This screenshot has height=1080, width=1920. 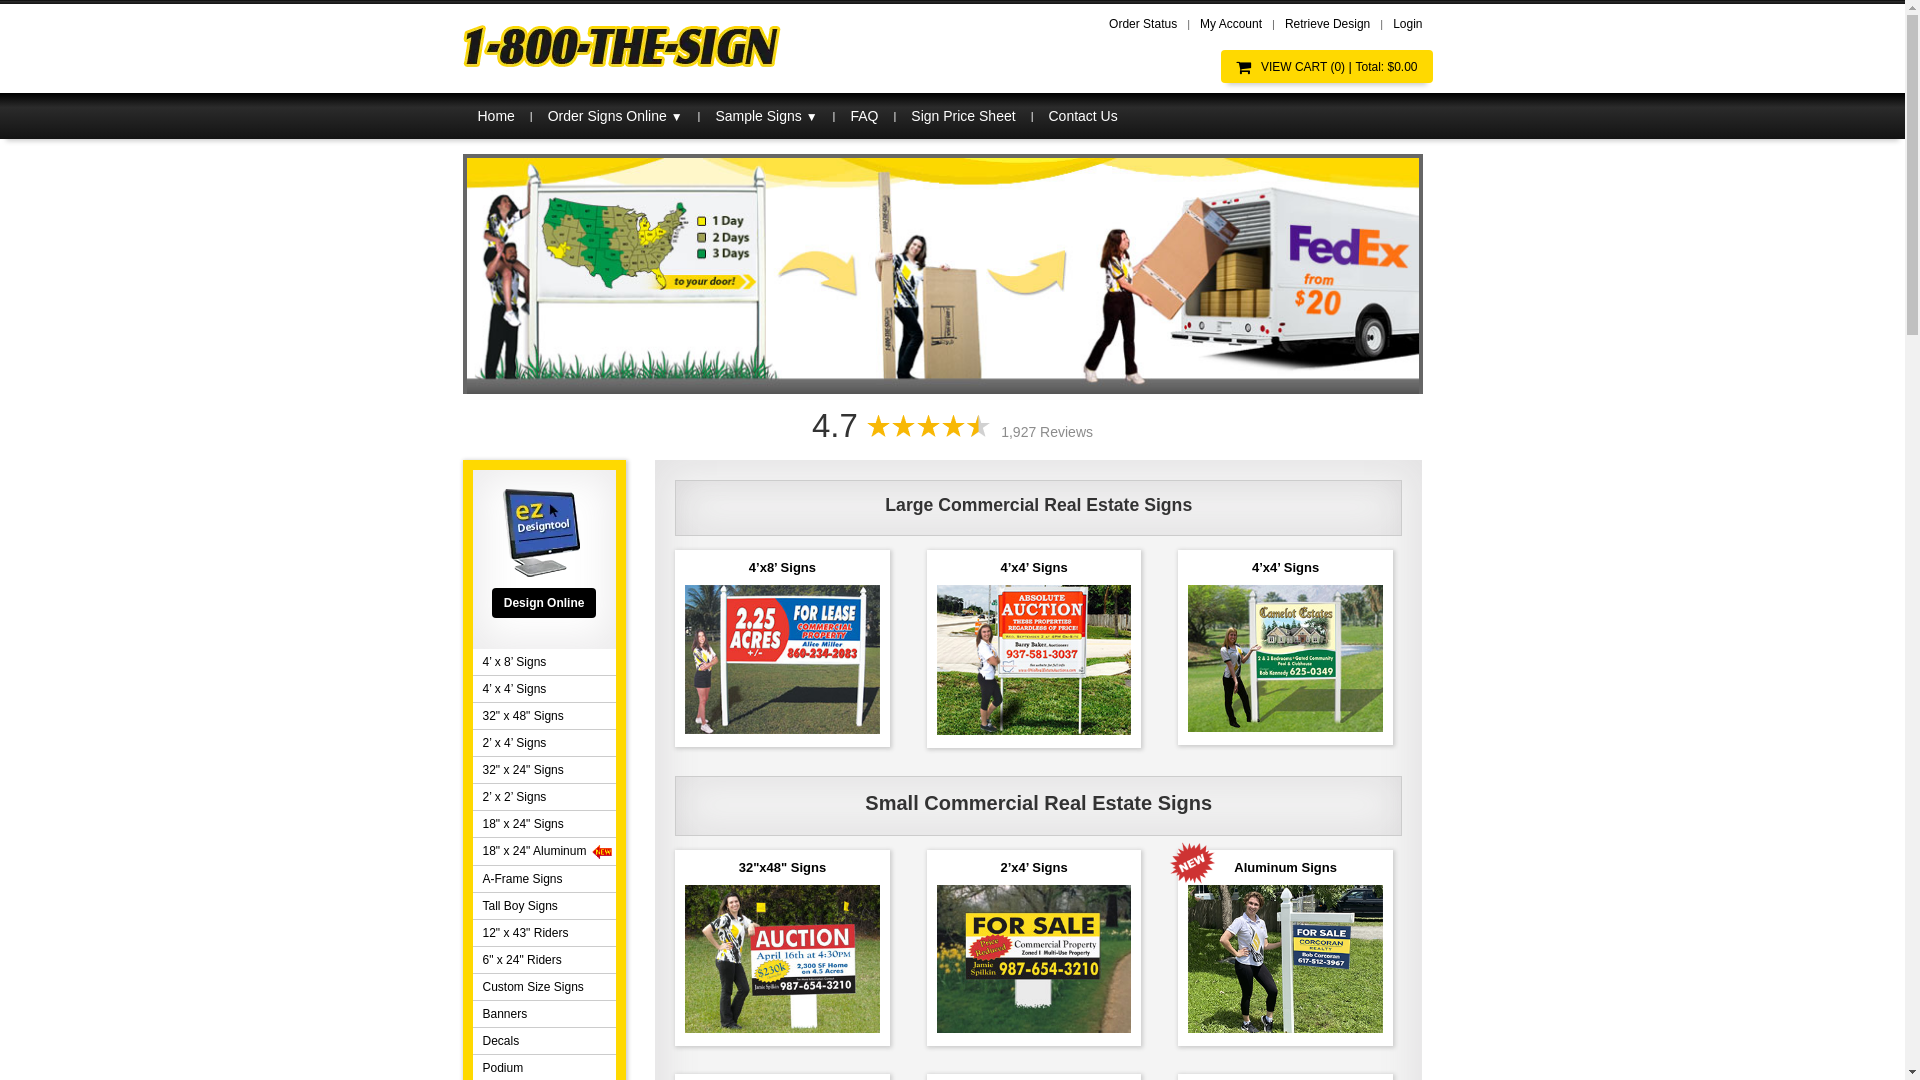 What do you see at coordinates (782, 948) in the screenshot?
I see `32"x48" Signs` at bounding box center [782, 948].